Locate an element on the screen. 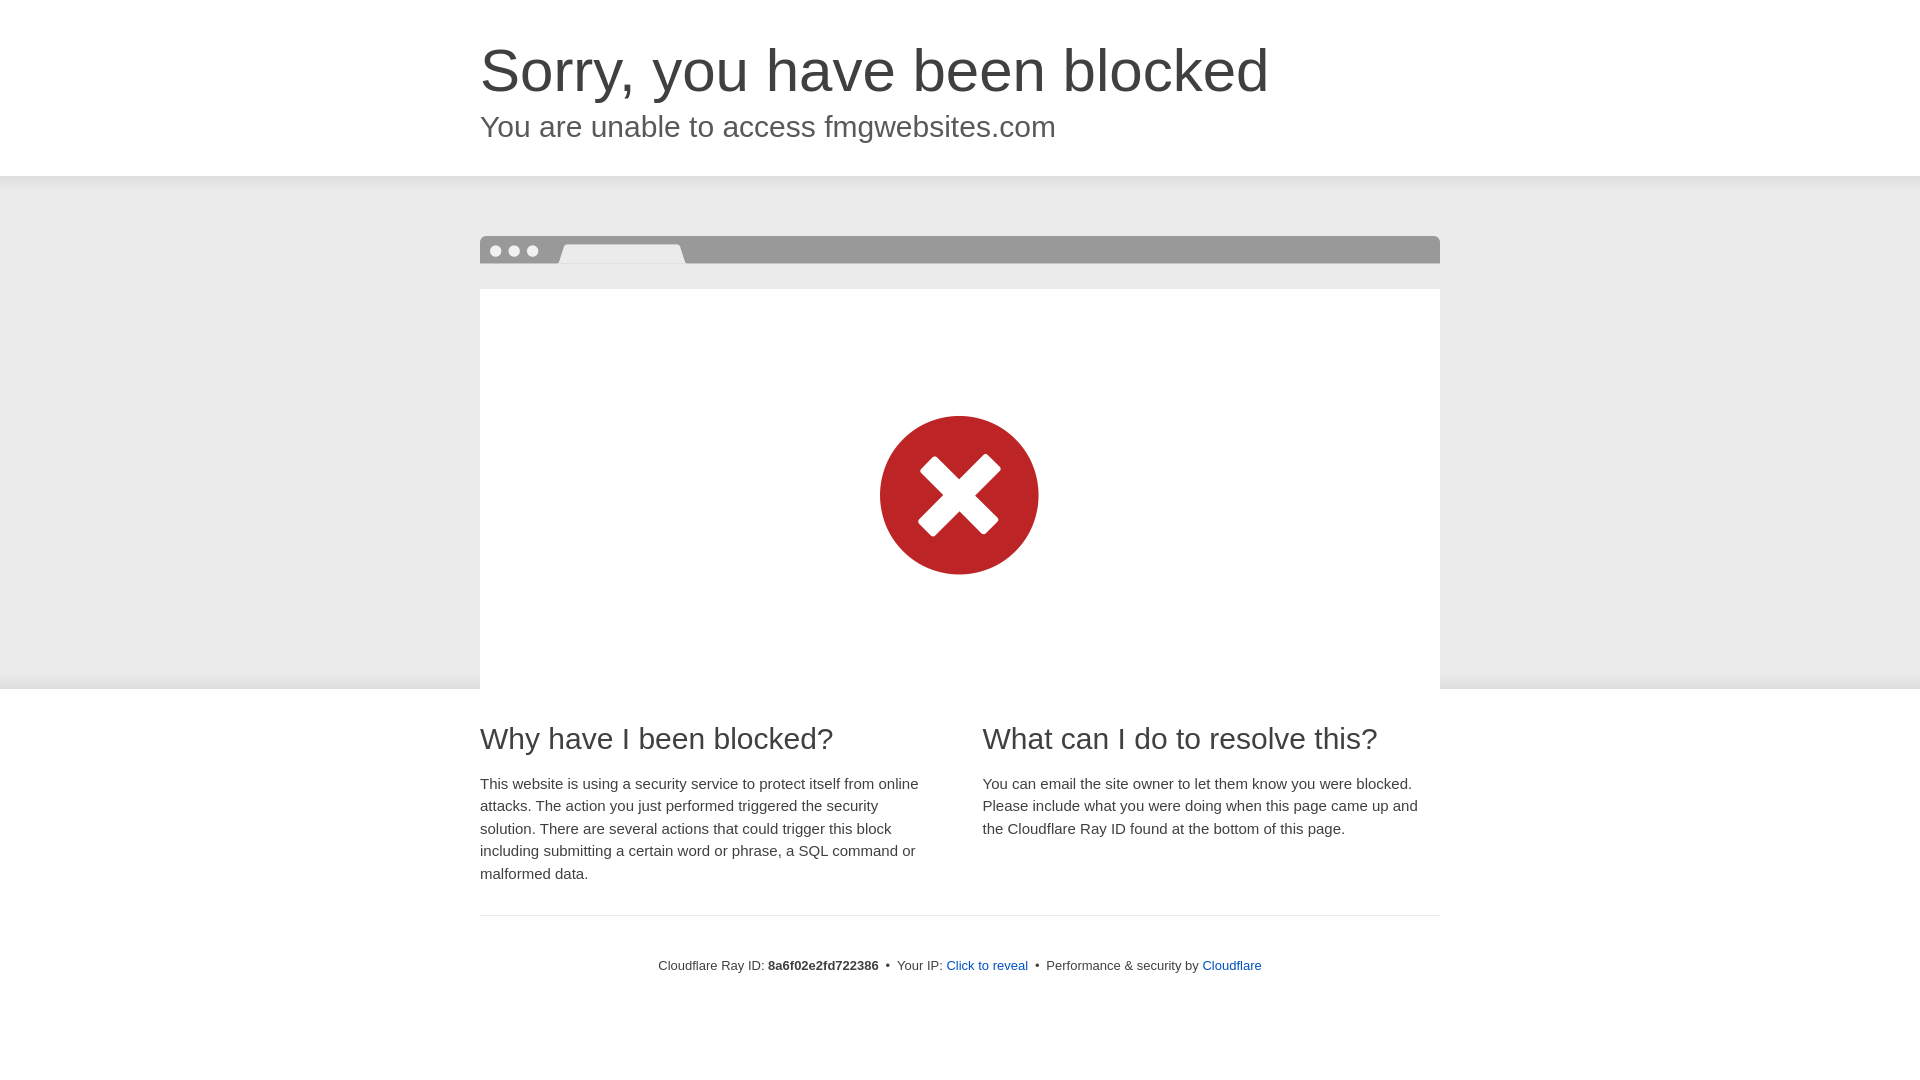  Click to reveal is located at coordinates (986, 966).